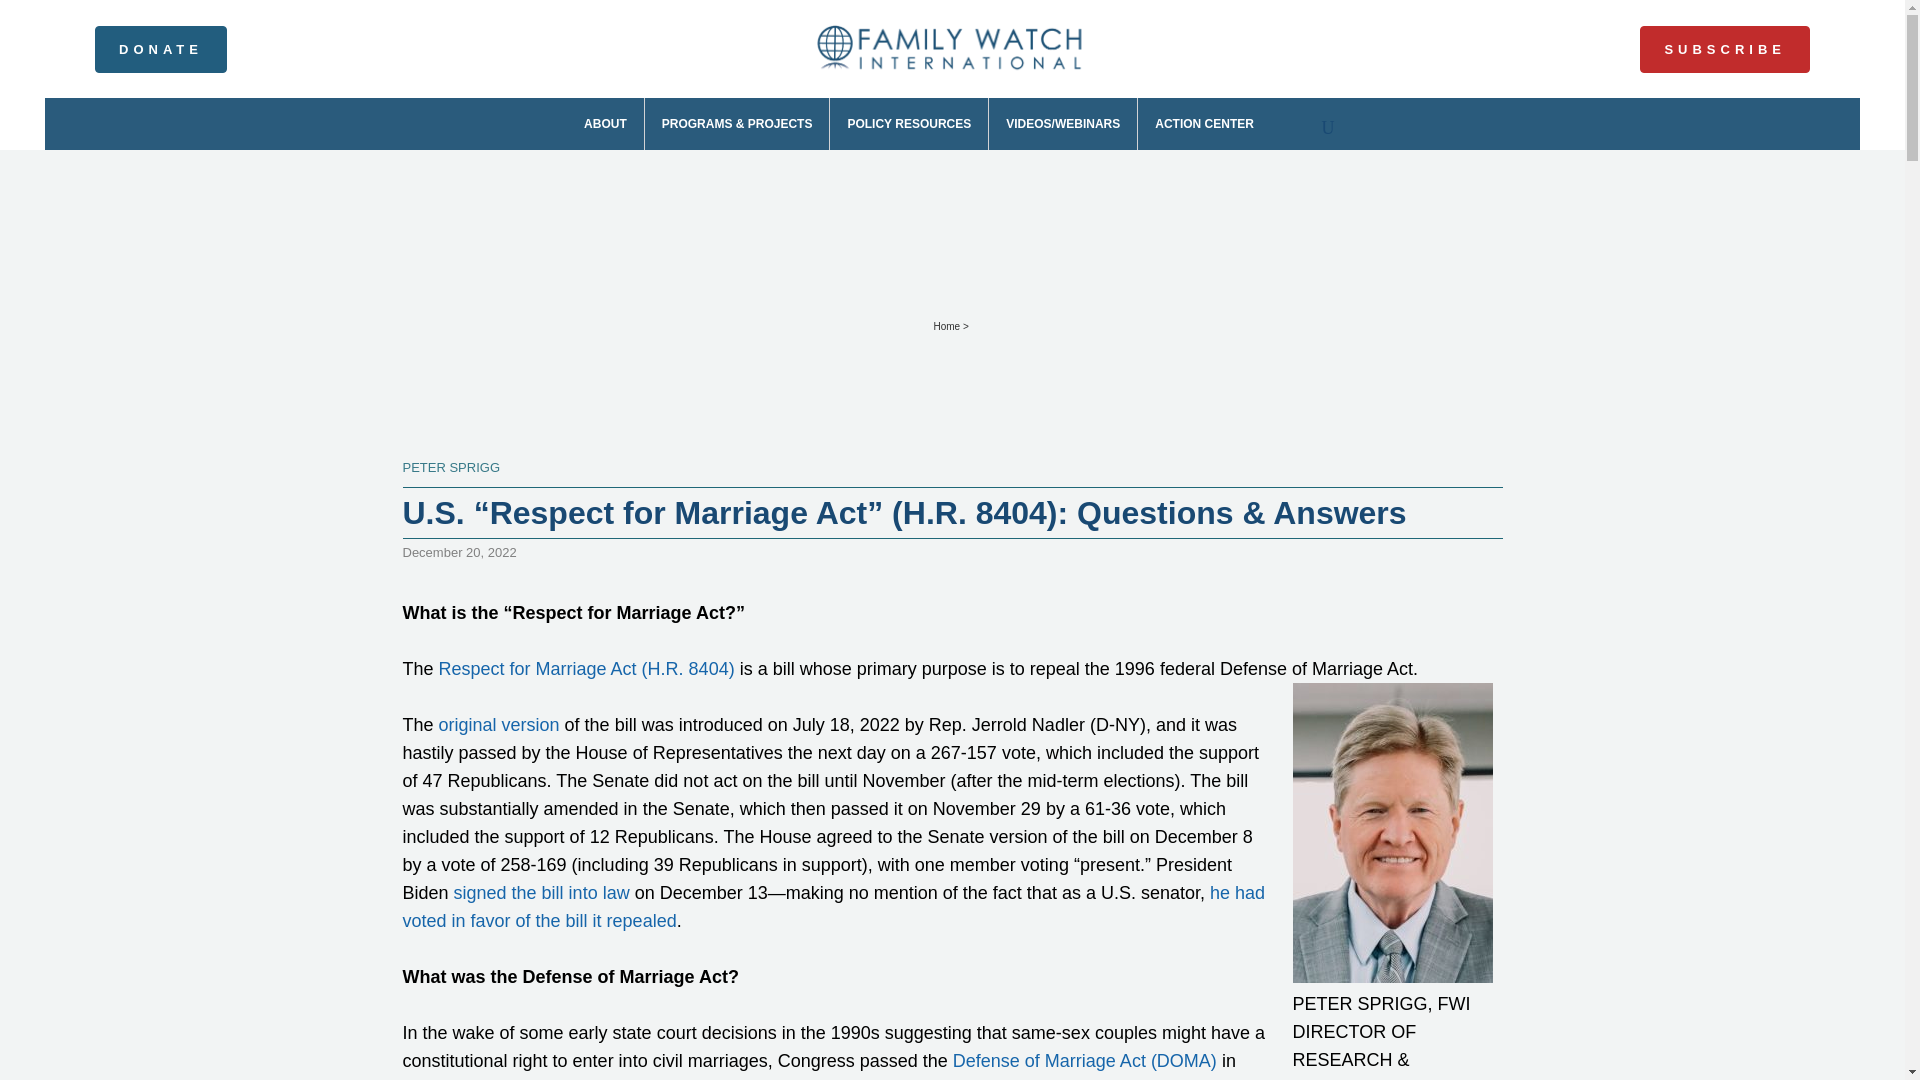 This screenshot has width=1920, height=1080. Describe the element at coordinates (24, 38) in the screenshot. I see `Got it!` at that location.